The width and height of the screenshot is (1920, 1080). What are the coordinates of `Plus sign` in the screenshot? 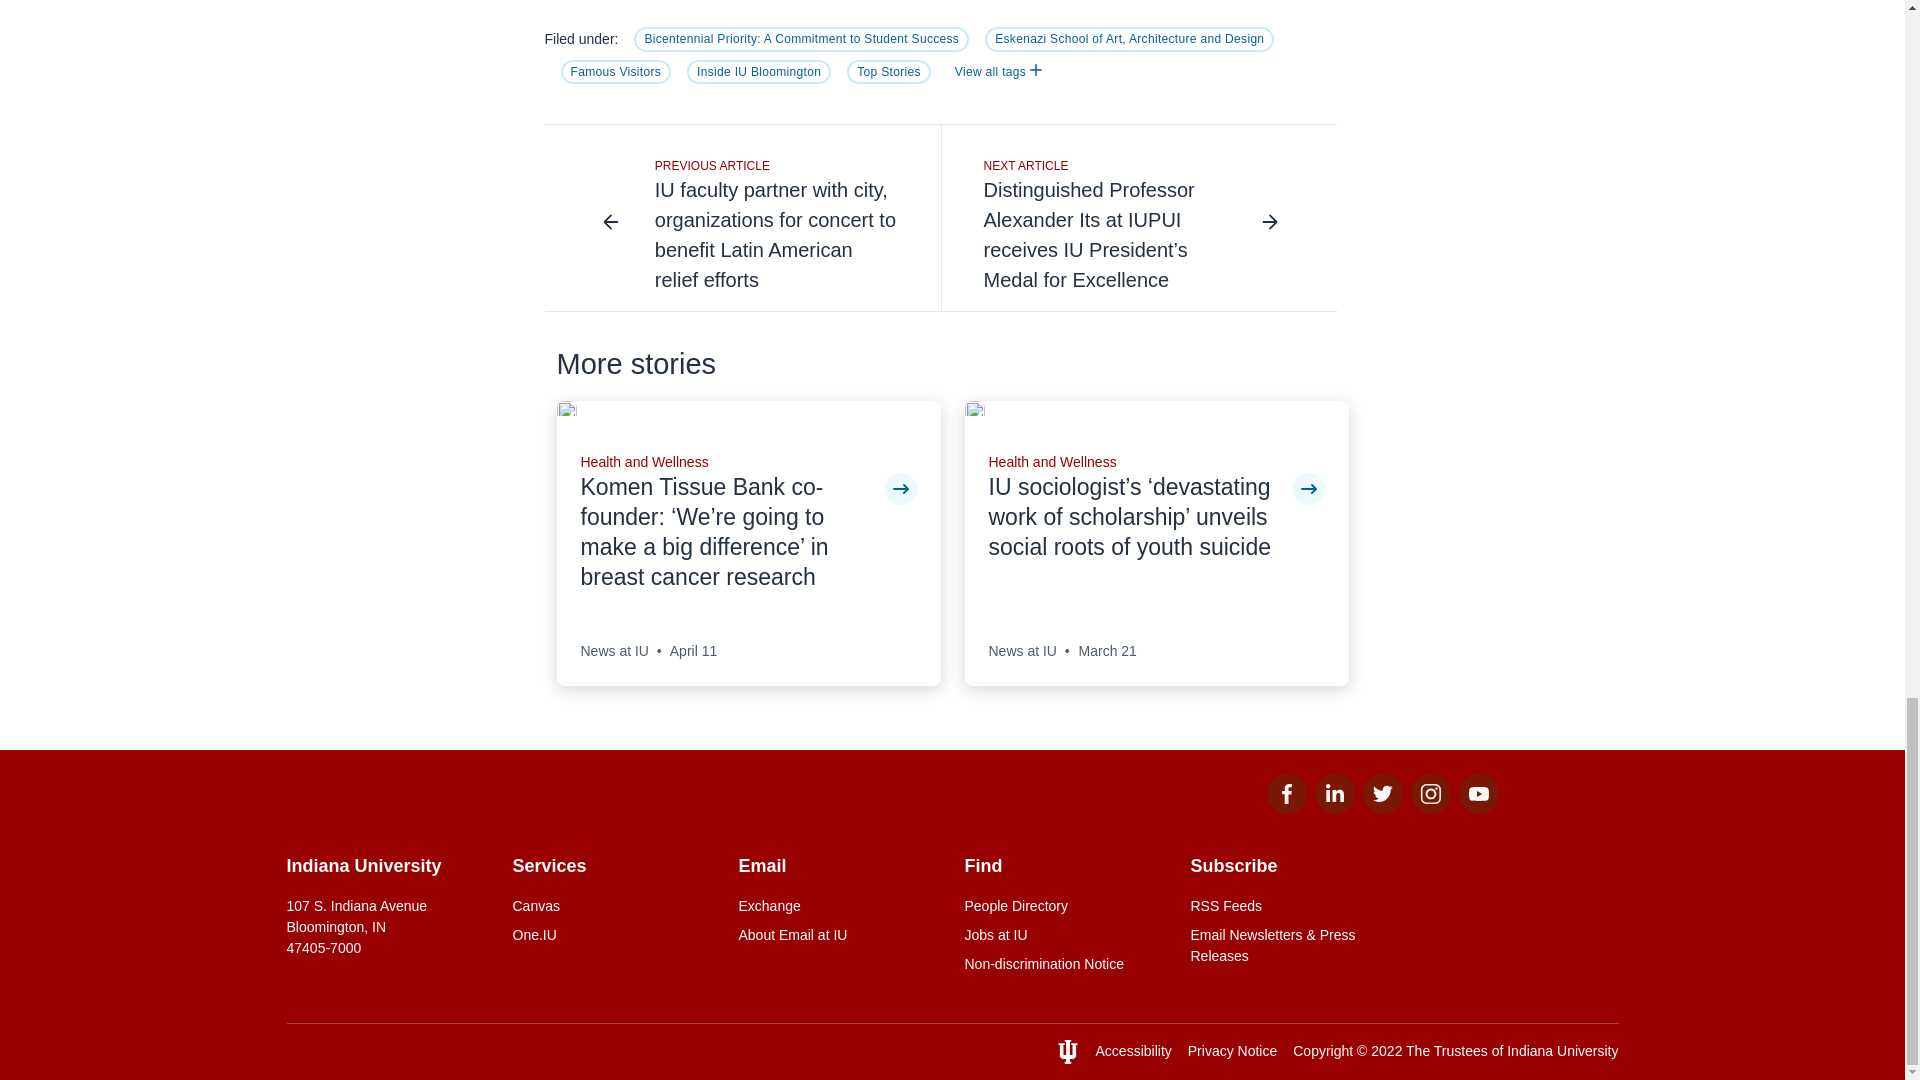 It's located at (1036, 69).